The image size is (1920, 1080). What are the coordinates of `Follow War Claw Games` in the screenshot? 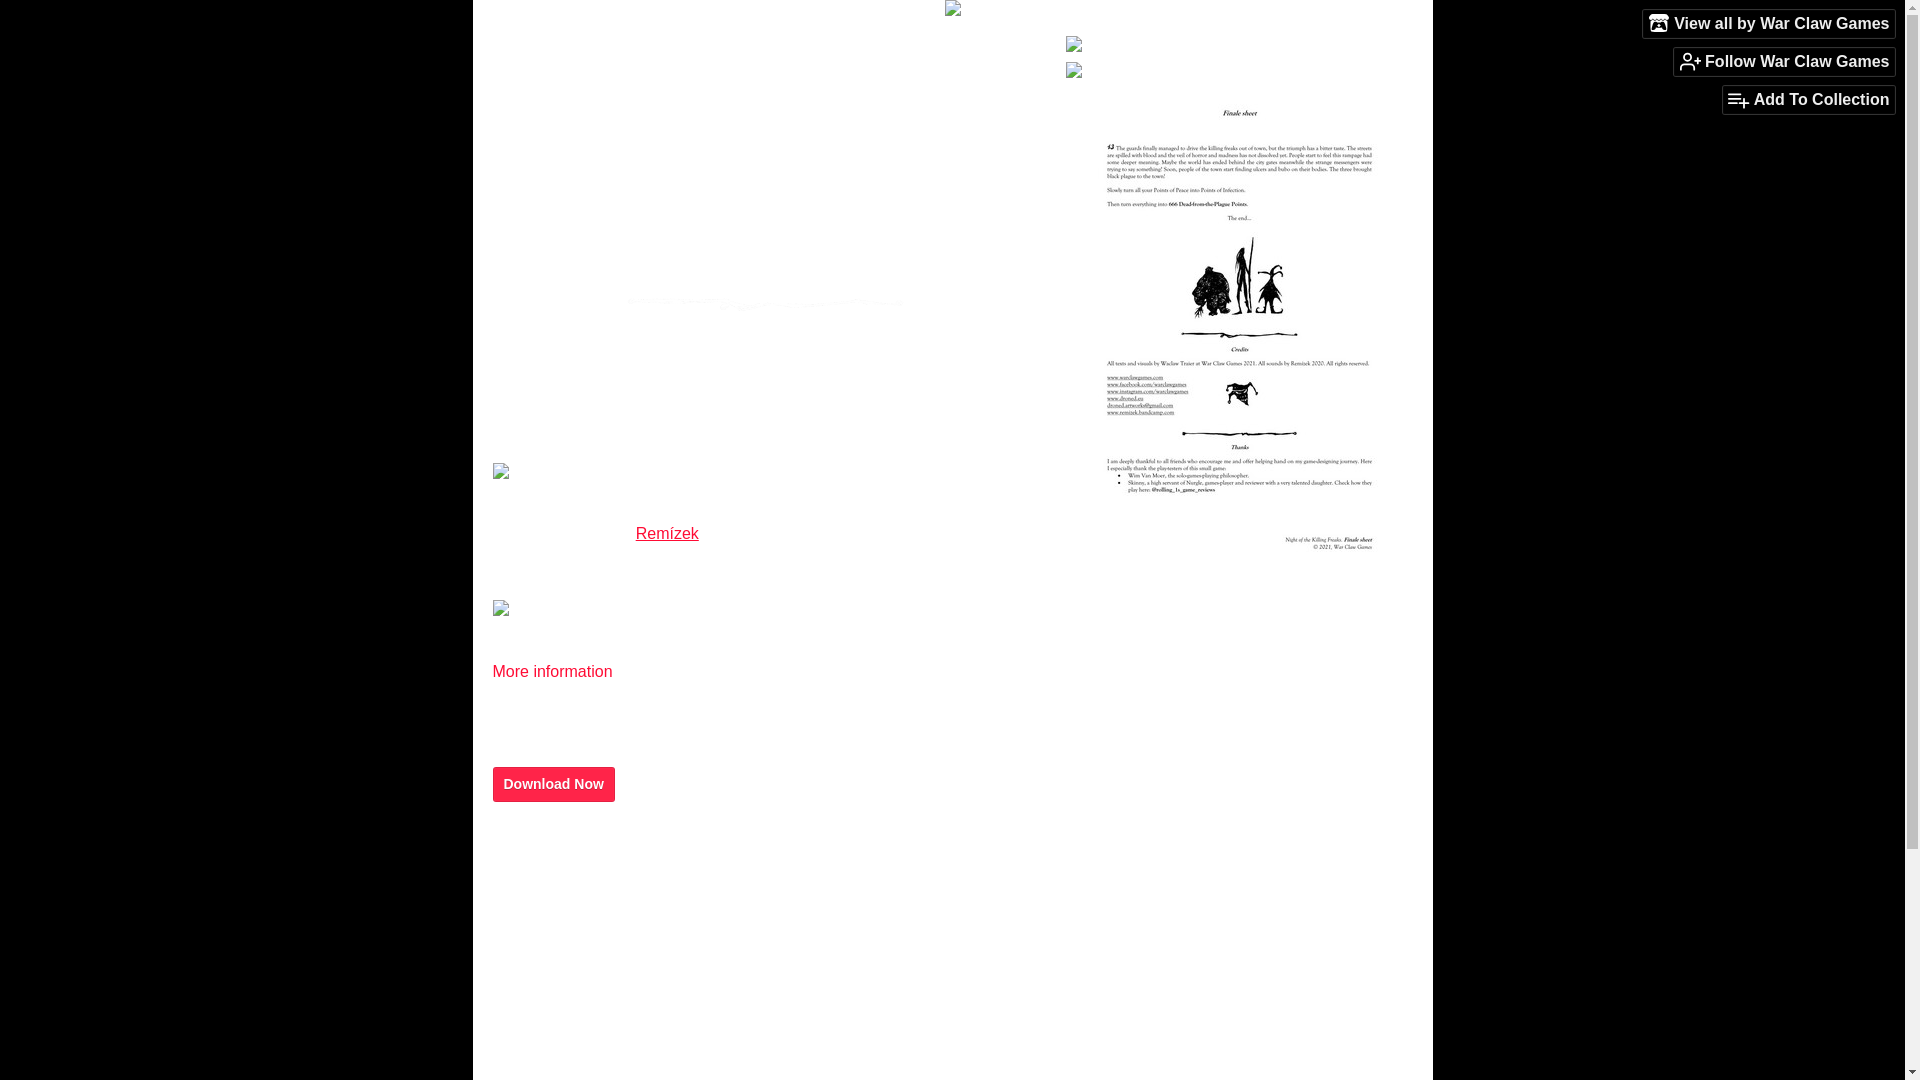 It's located at (1784, 61).